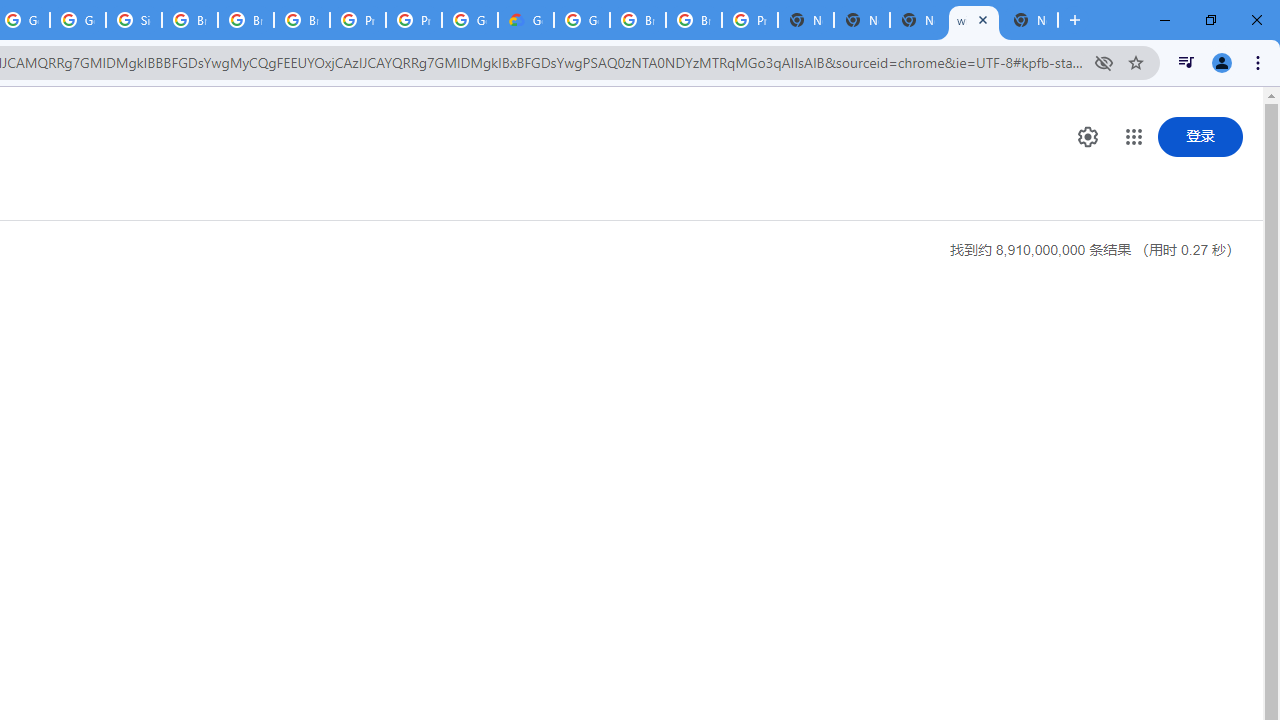 This screenshot has width=1280, height=720. I want to click on Browse Chrome as a guest - Computer - Google Chrome Help, so click(638, 20).